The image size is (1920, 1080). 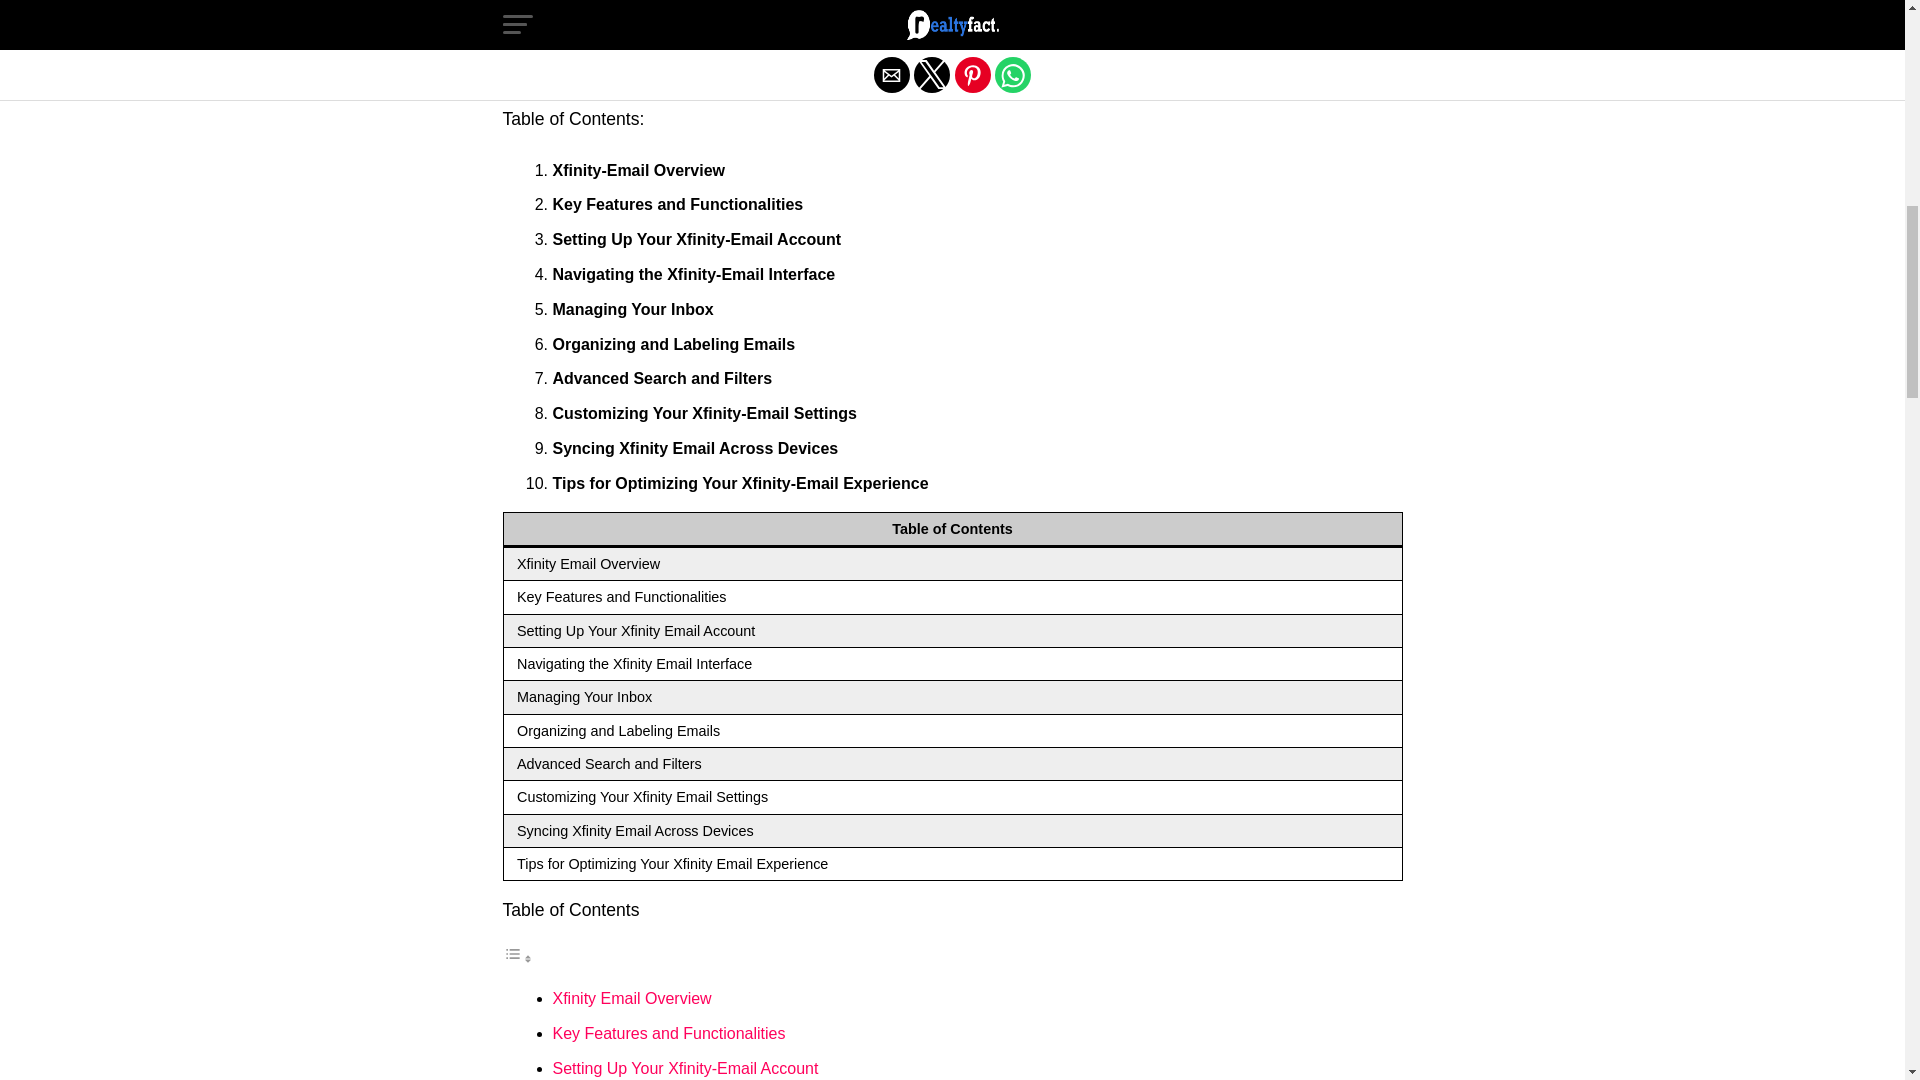 What do you see at coordinates (668, 1033) in the screenshot?
I see `Key Features and Functionalities` at bounding box center [668, 1033].